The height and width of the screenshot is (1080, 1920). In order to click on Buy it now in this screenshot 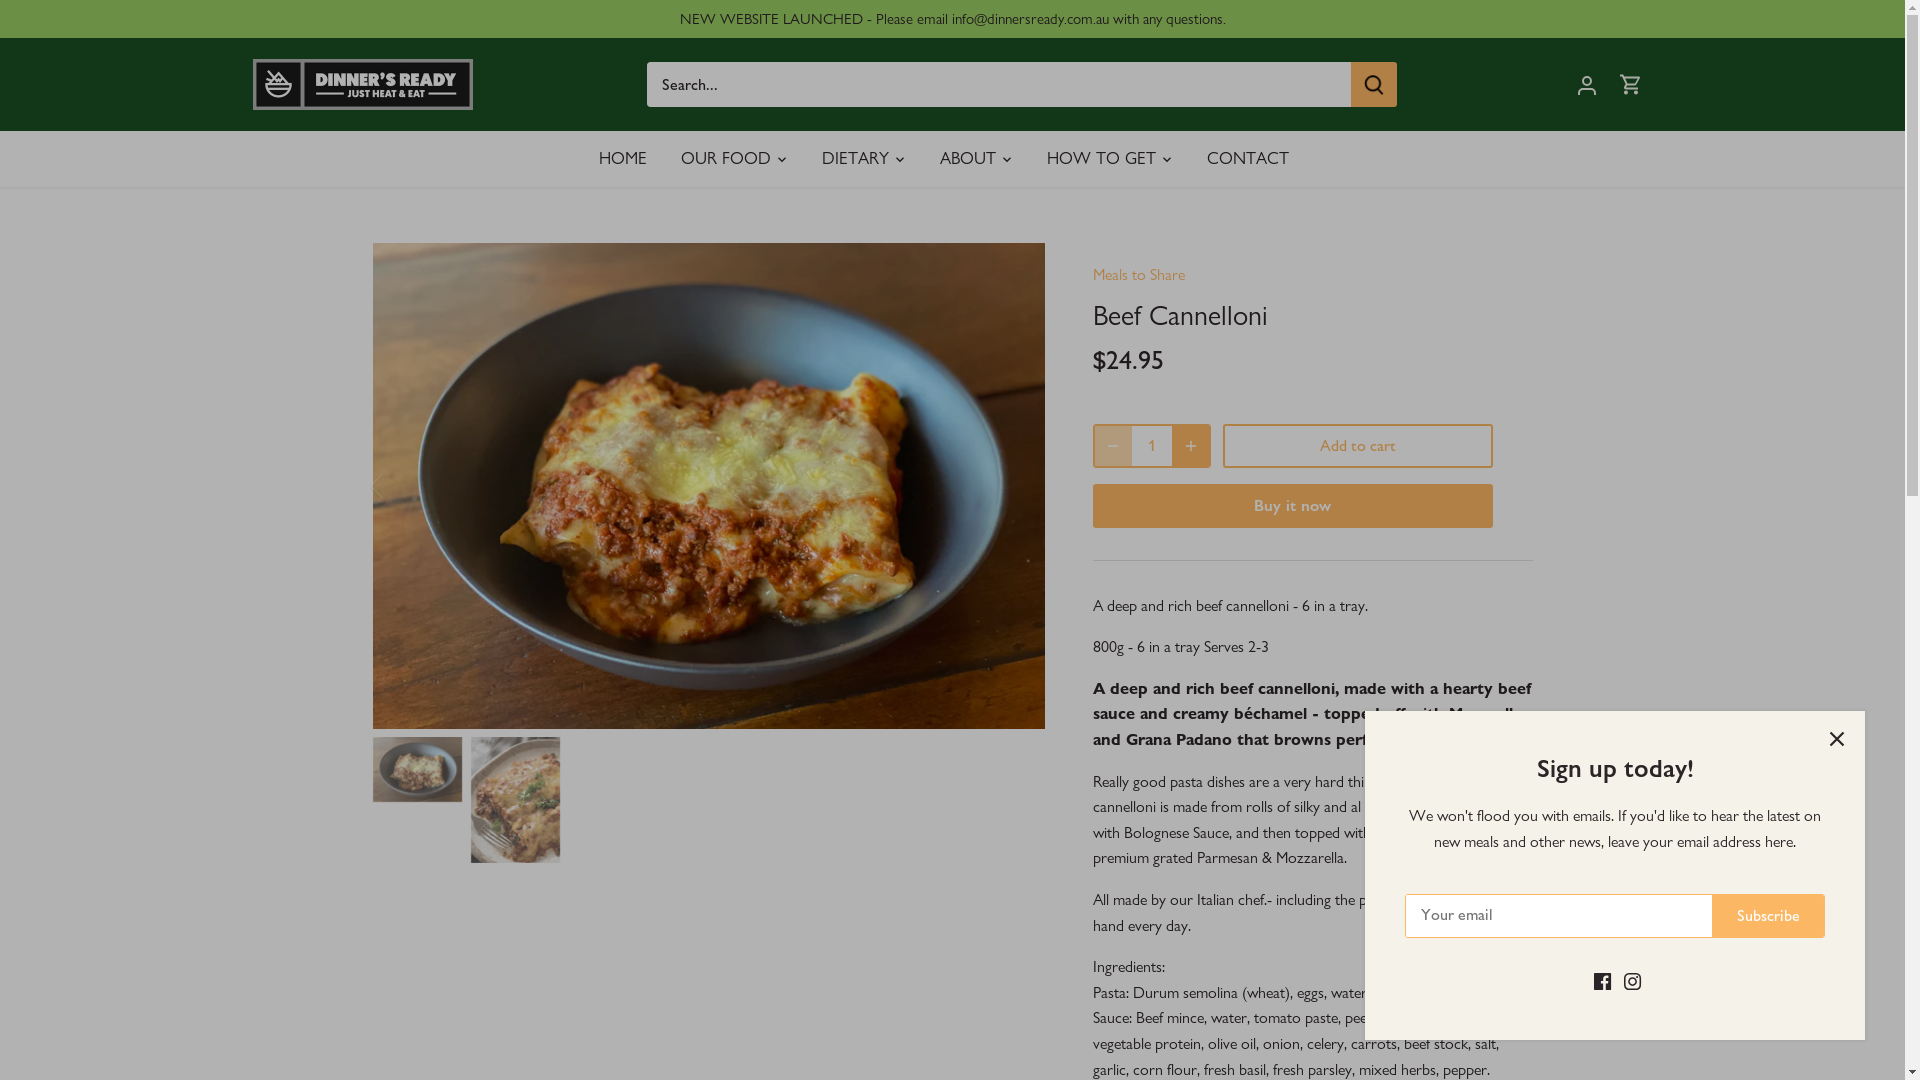, I will do `click(1292, 506)`.